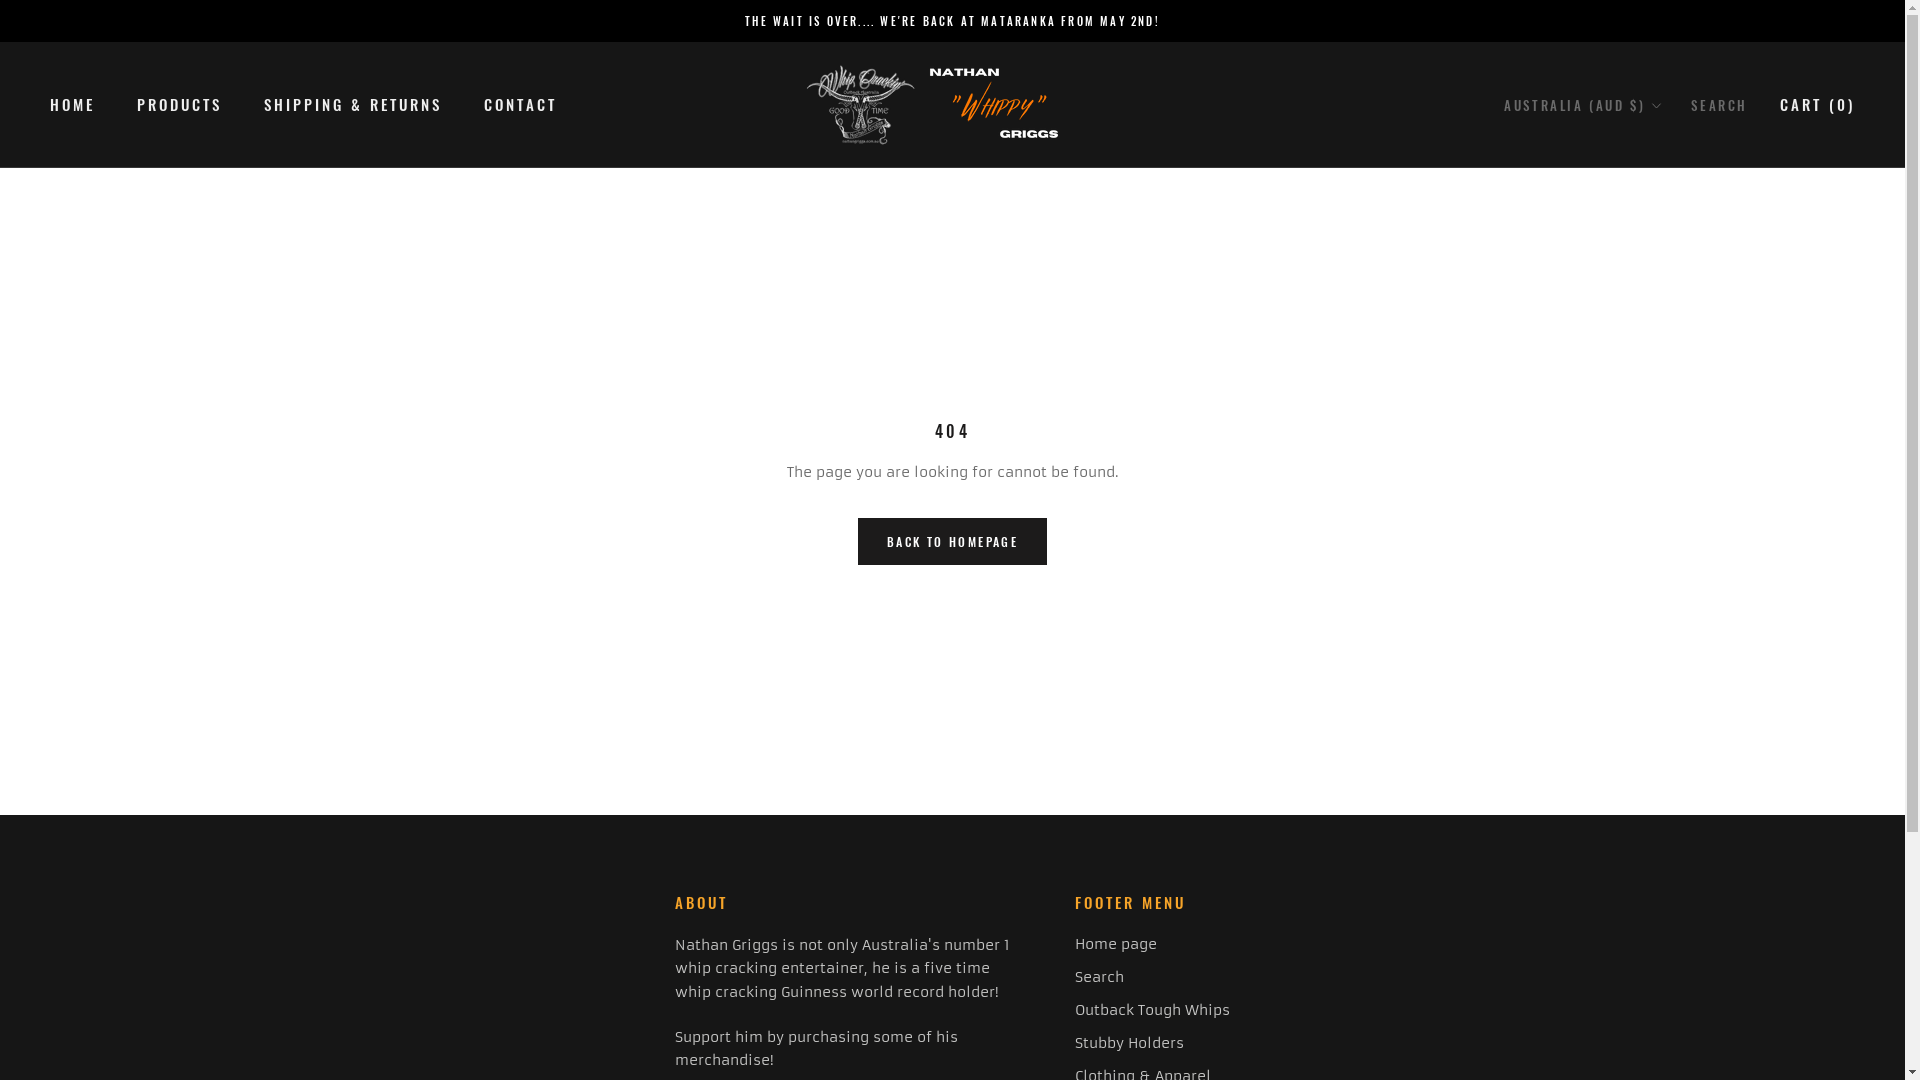 Image resolution: width=1920 pixels, height=1080 pixels. I want to click on AE, so click(1664, 938).